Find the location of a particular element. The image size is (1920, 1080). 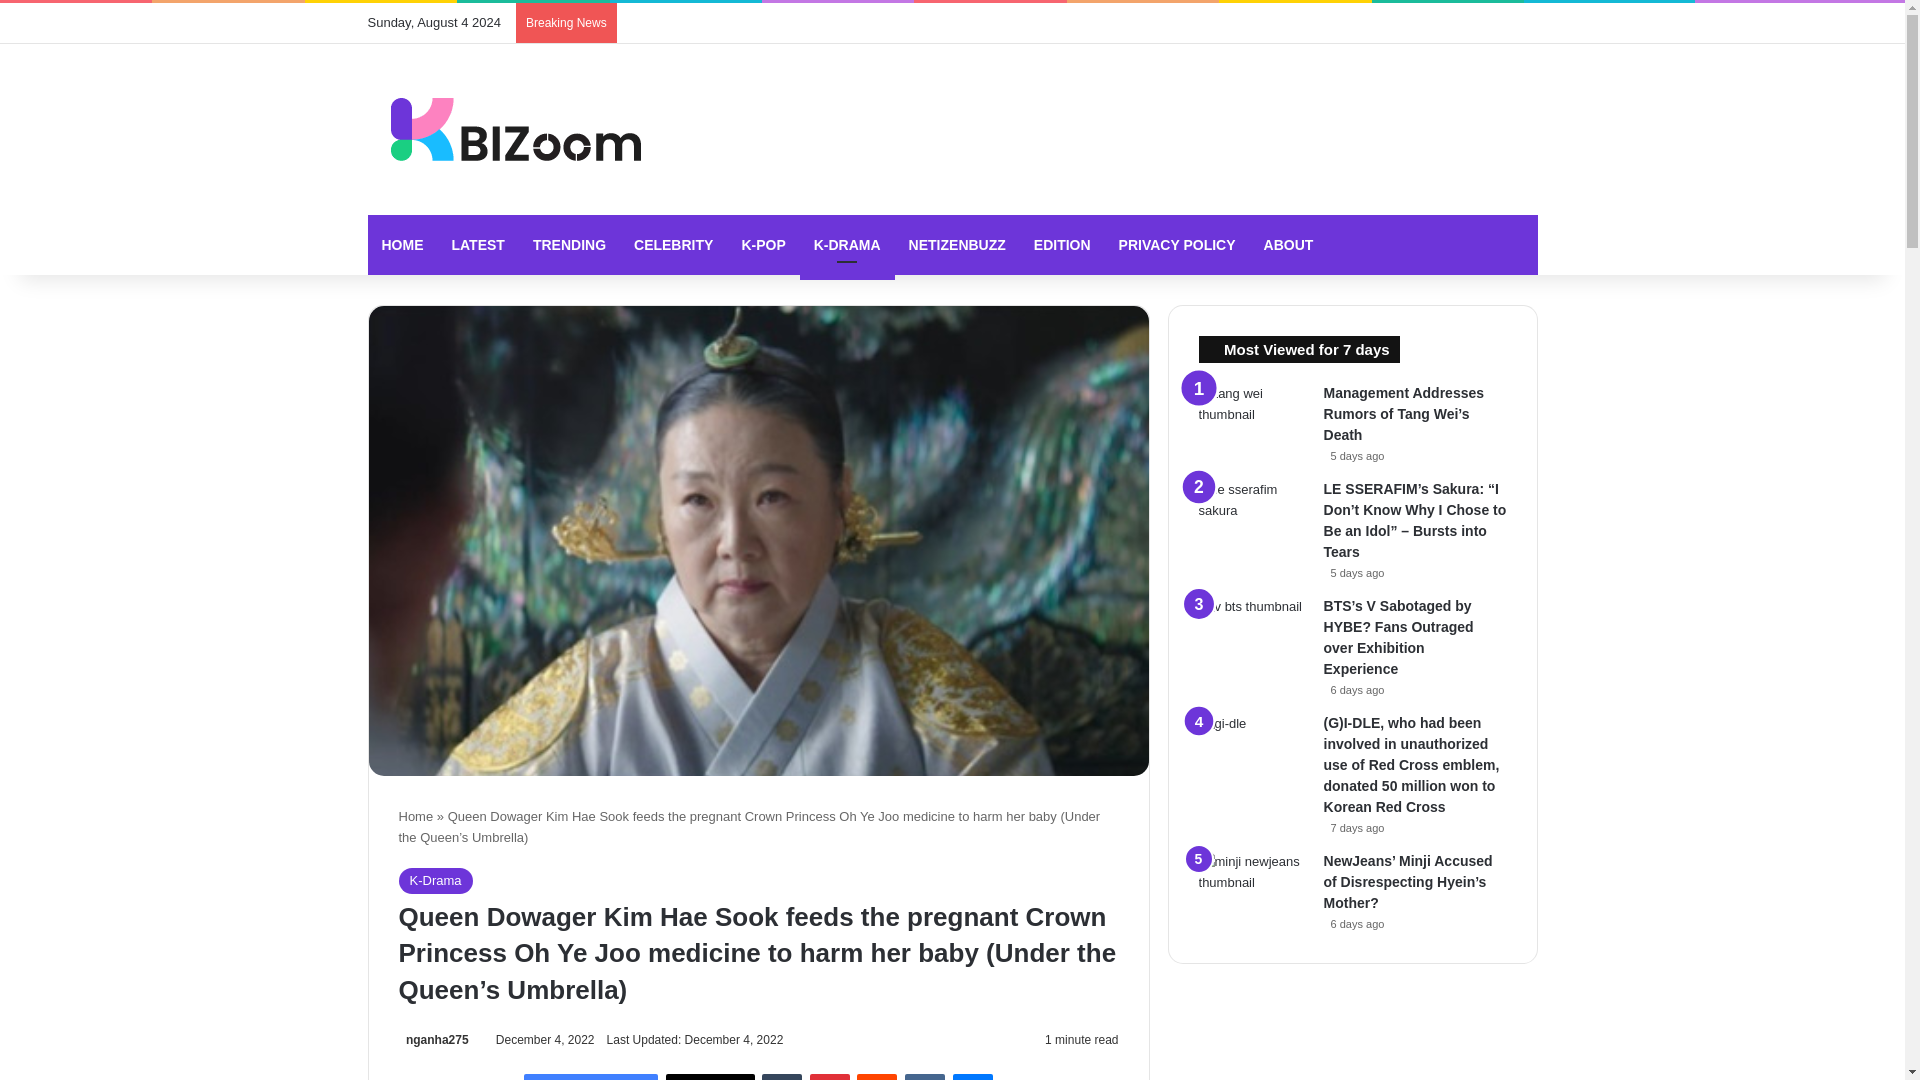

nganha275 is located at coordinates (432, 1039).